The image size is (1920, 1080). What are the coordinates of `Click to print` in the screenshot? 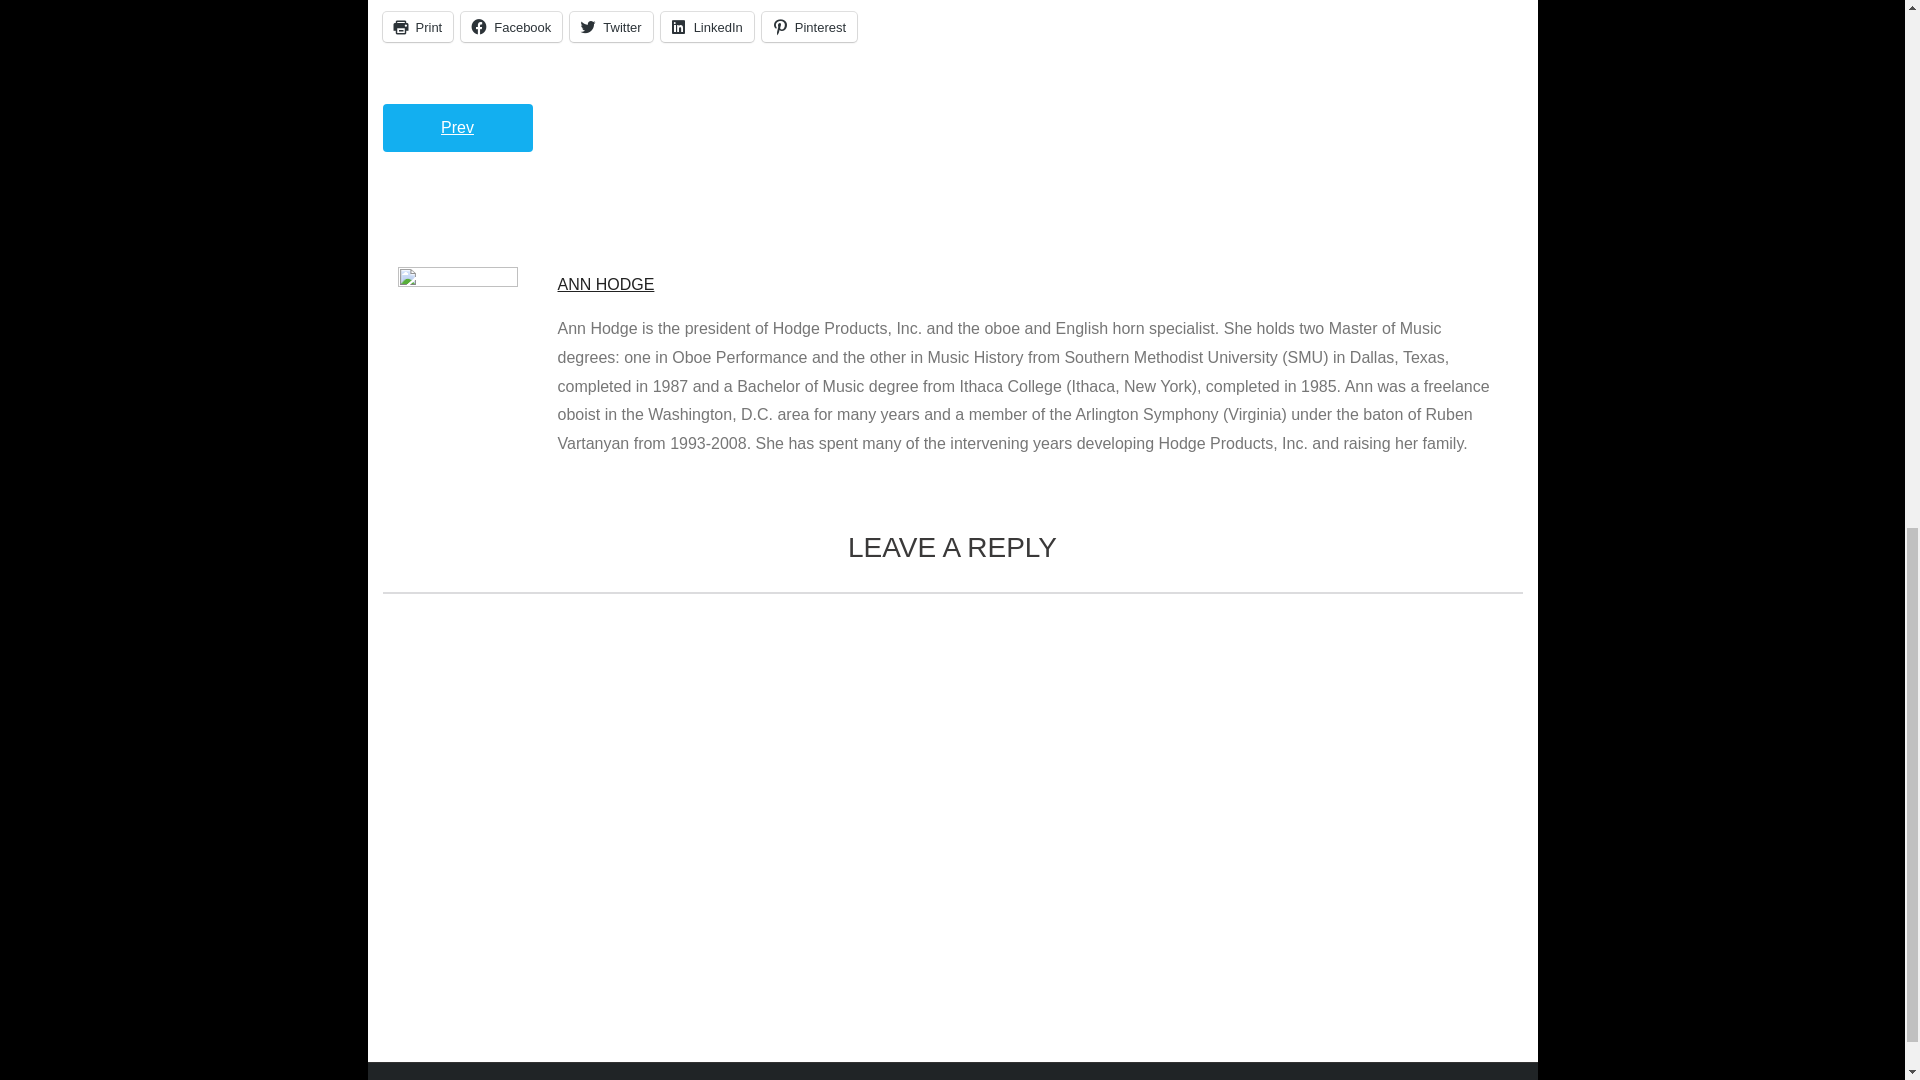 It's located at (418, 26).